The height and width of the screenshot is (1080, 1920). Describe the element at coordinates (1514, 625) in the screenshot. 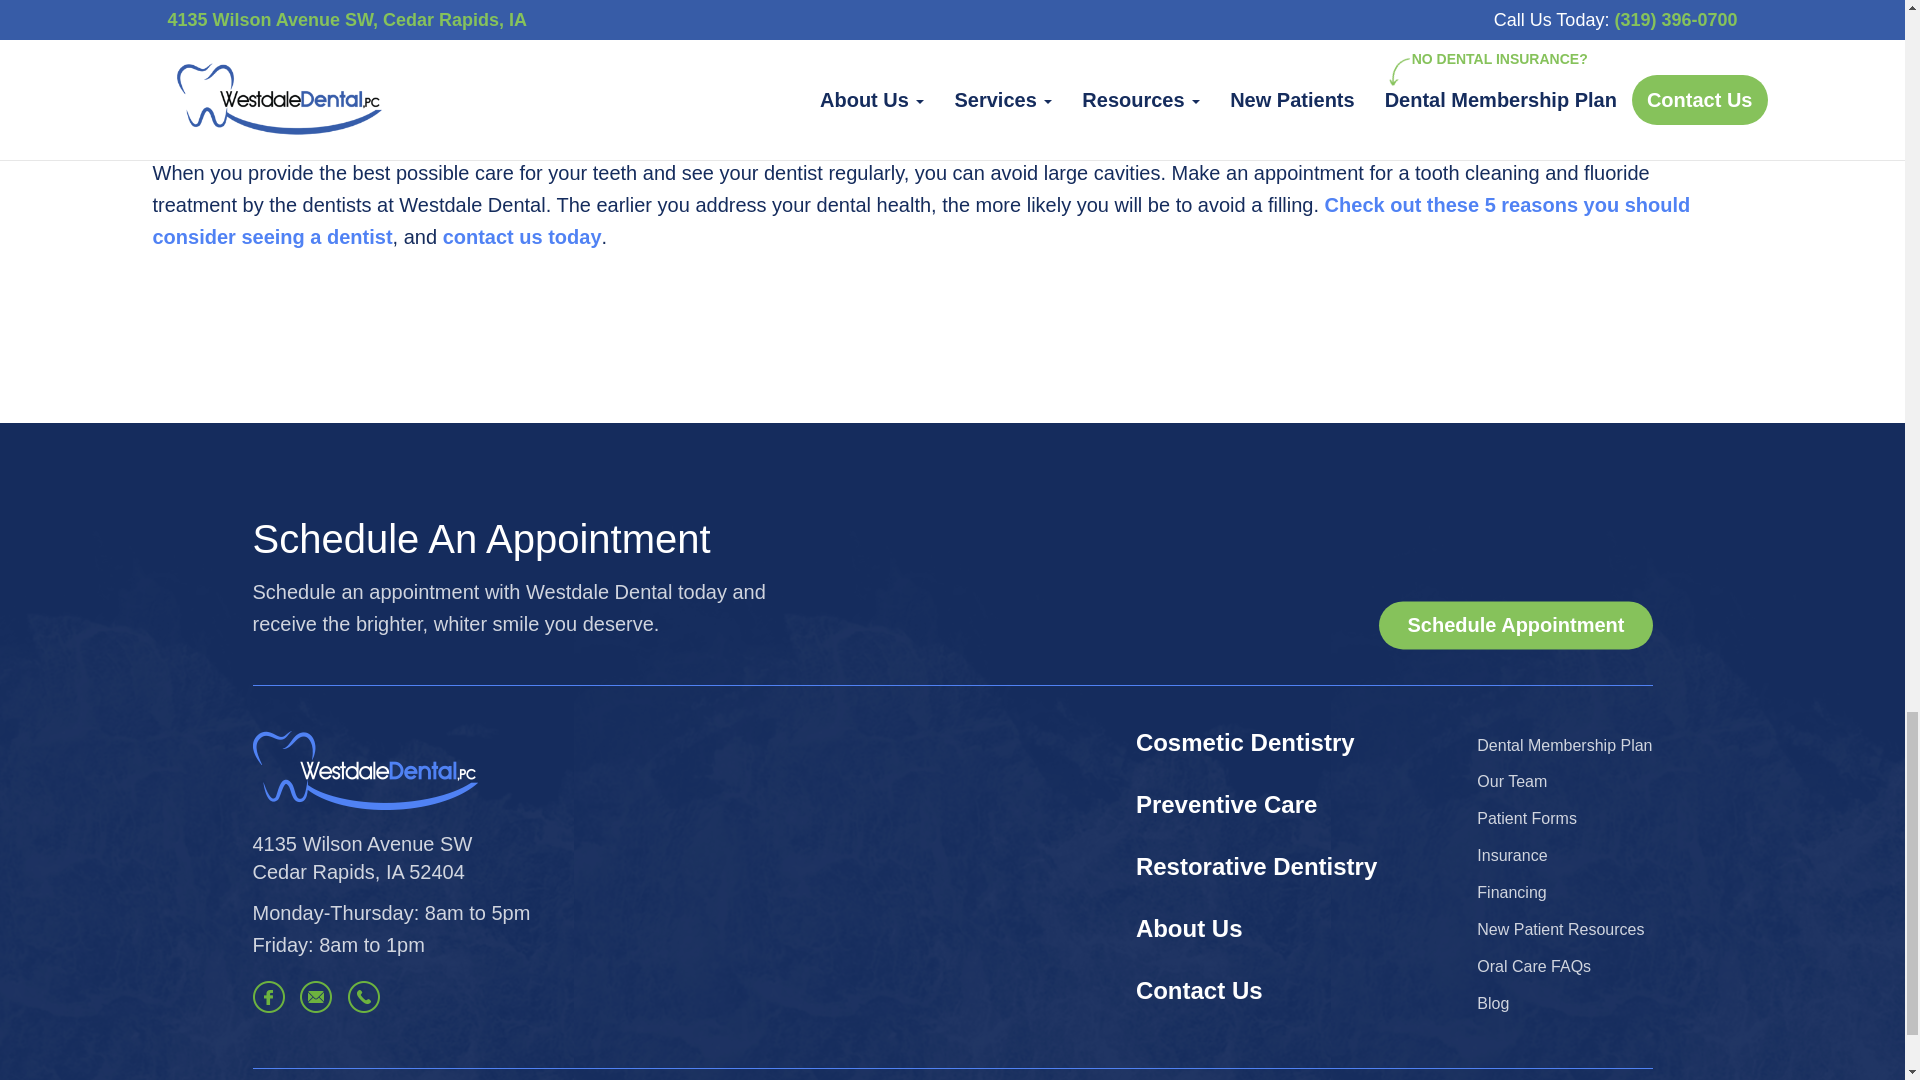

I see `Schedule Appointment` at that location.